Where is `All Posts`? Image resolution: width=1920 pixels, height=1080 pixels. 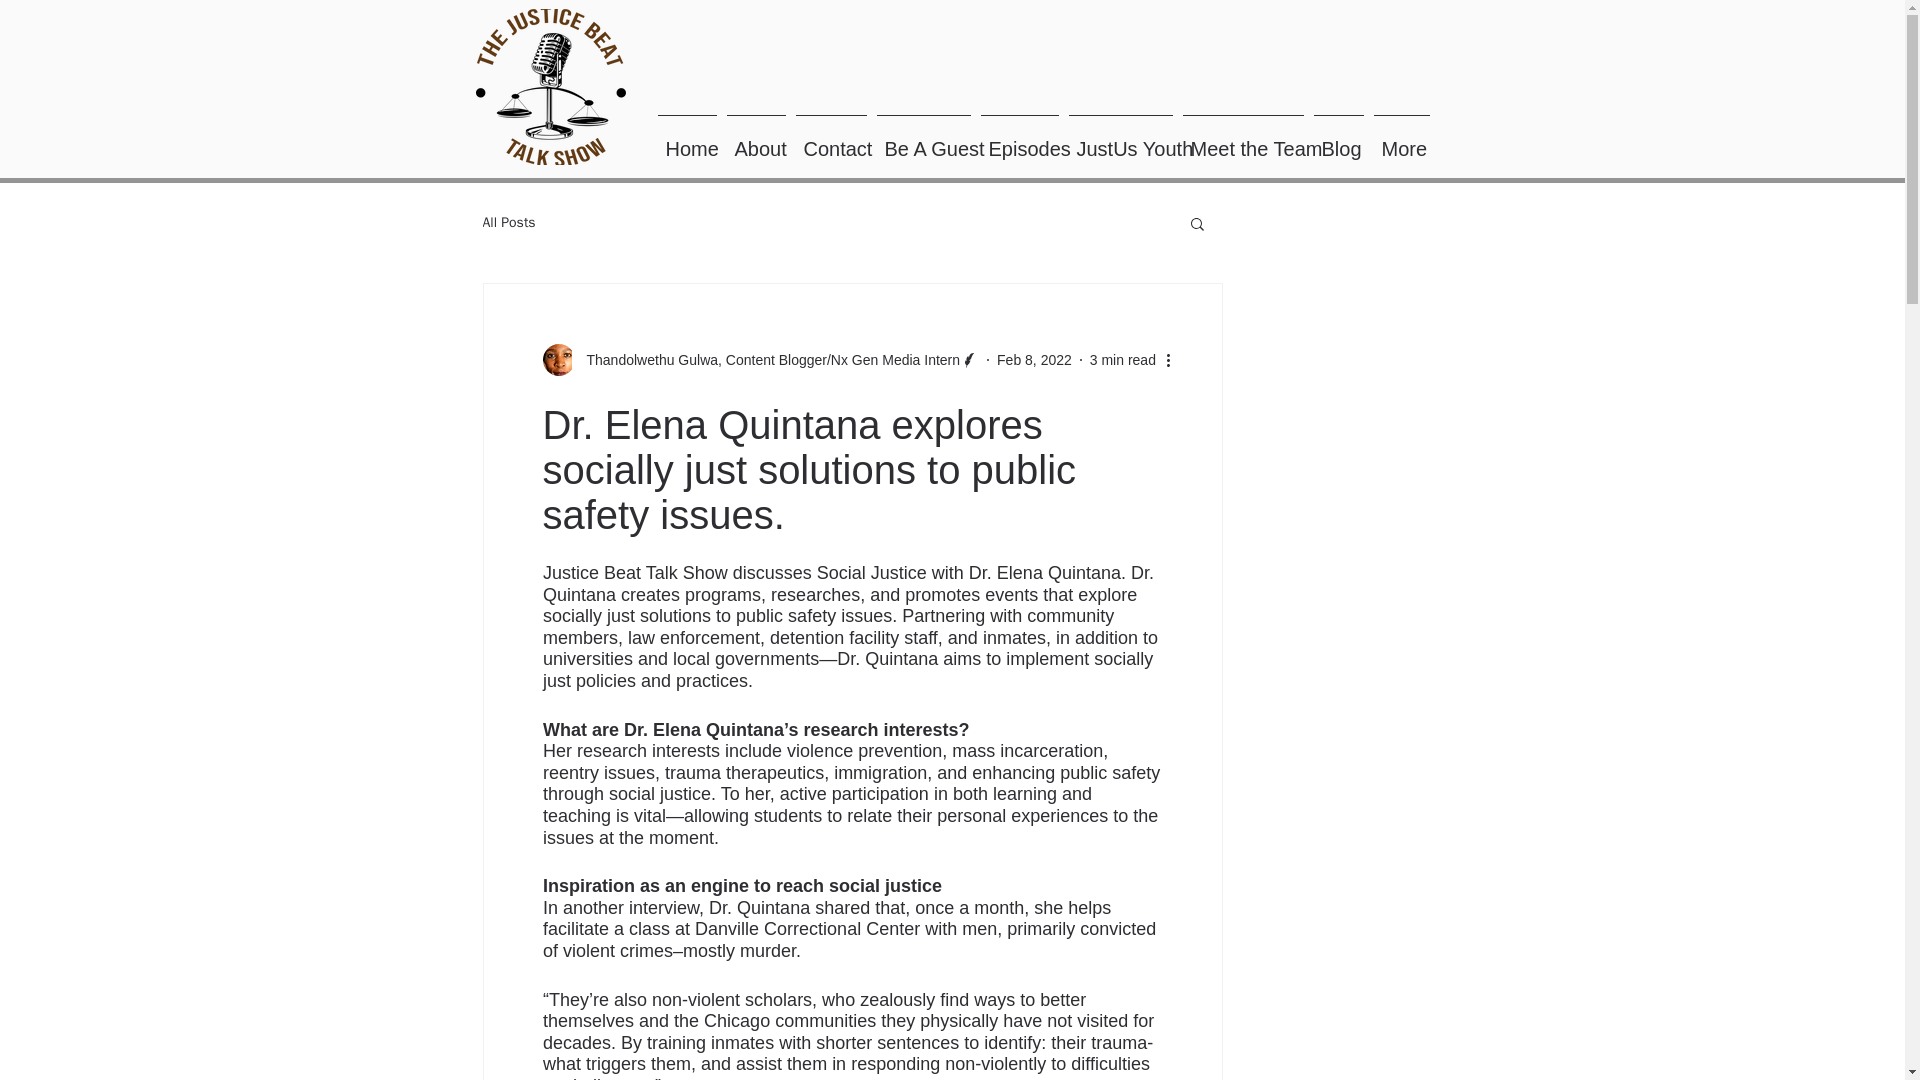 All Posts is located at coordinates (508, 222).